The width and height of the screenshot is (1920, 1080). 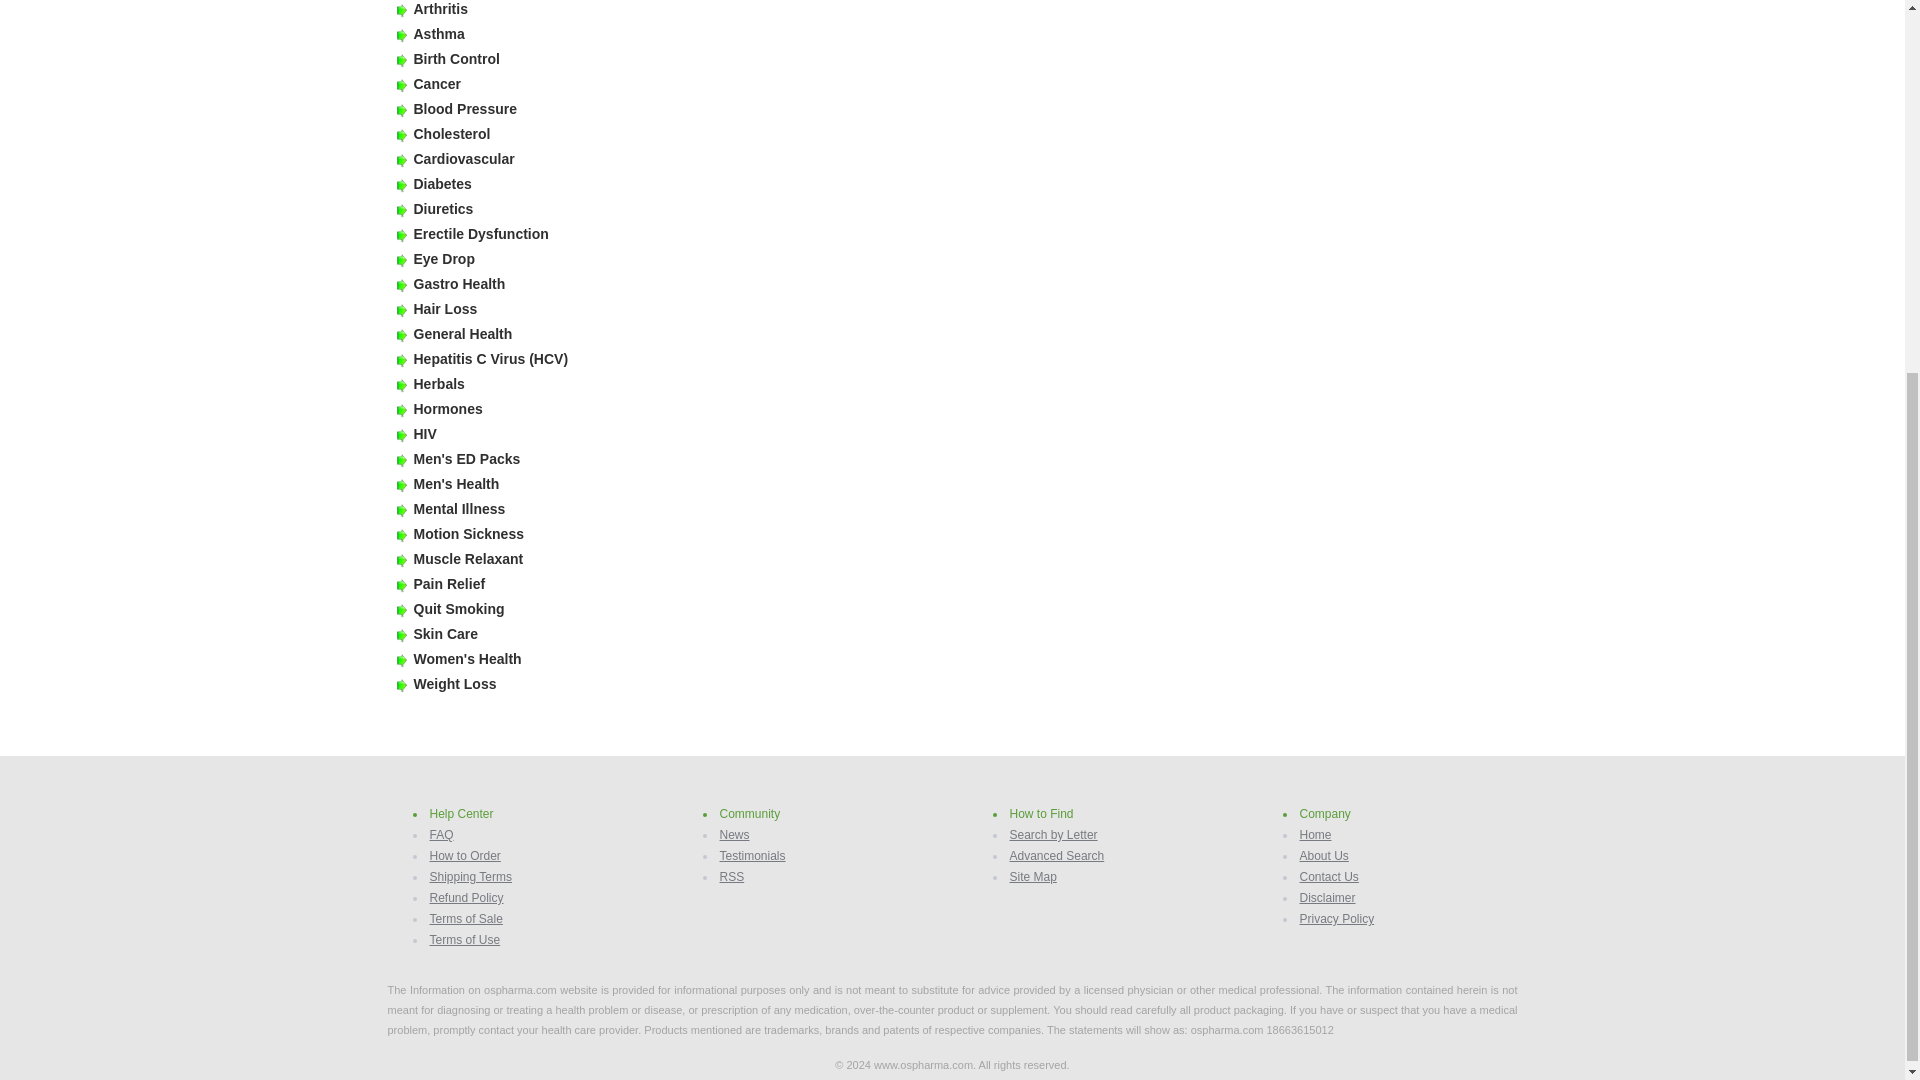 What do you see at coordinates (735, 835) in the screenshot?
I see `News` at bounding box center [735, 835].